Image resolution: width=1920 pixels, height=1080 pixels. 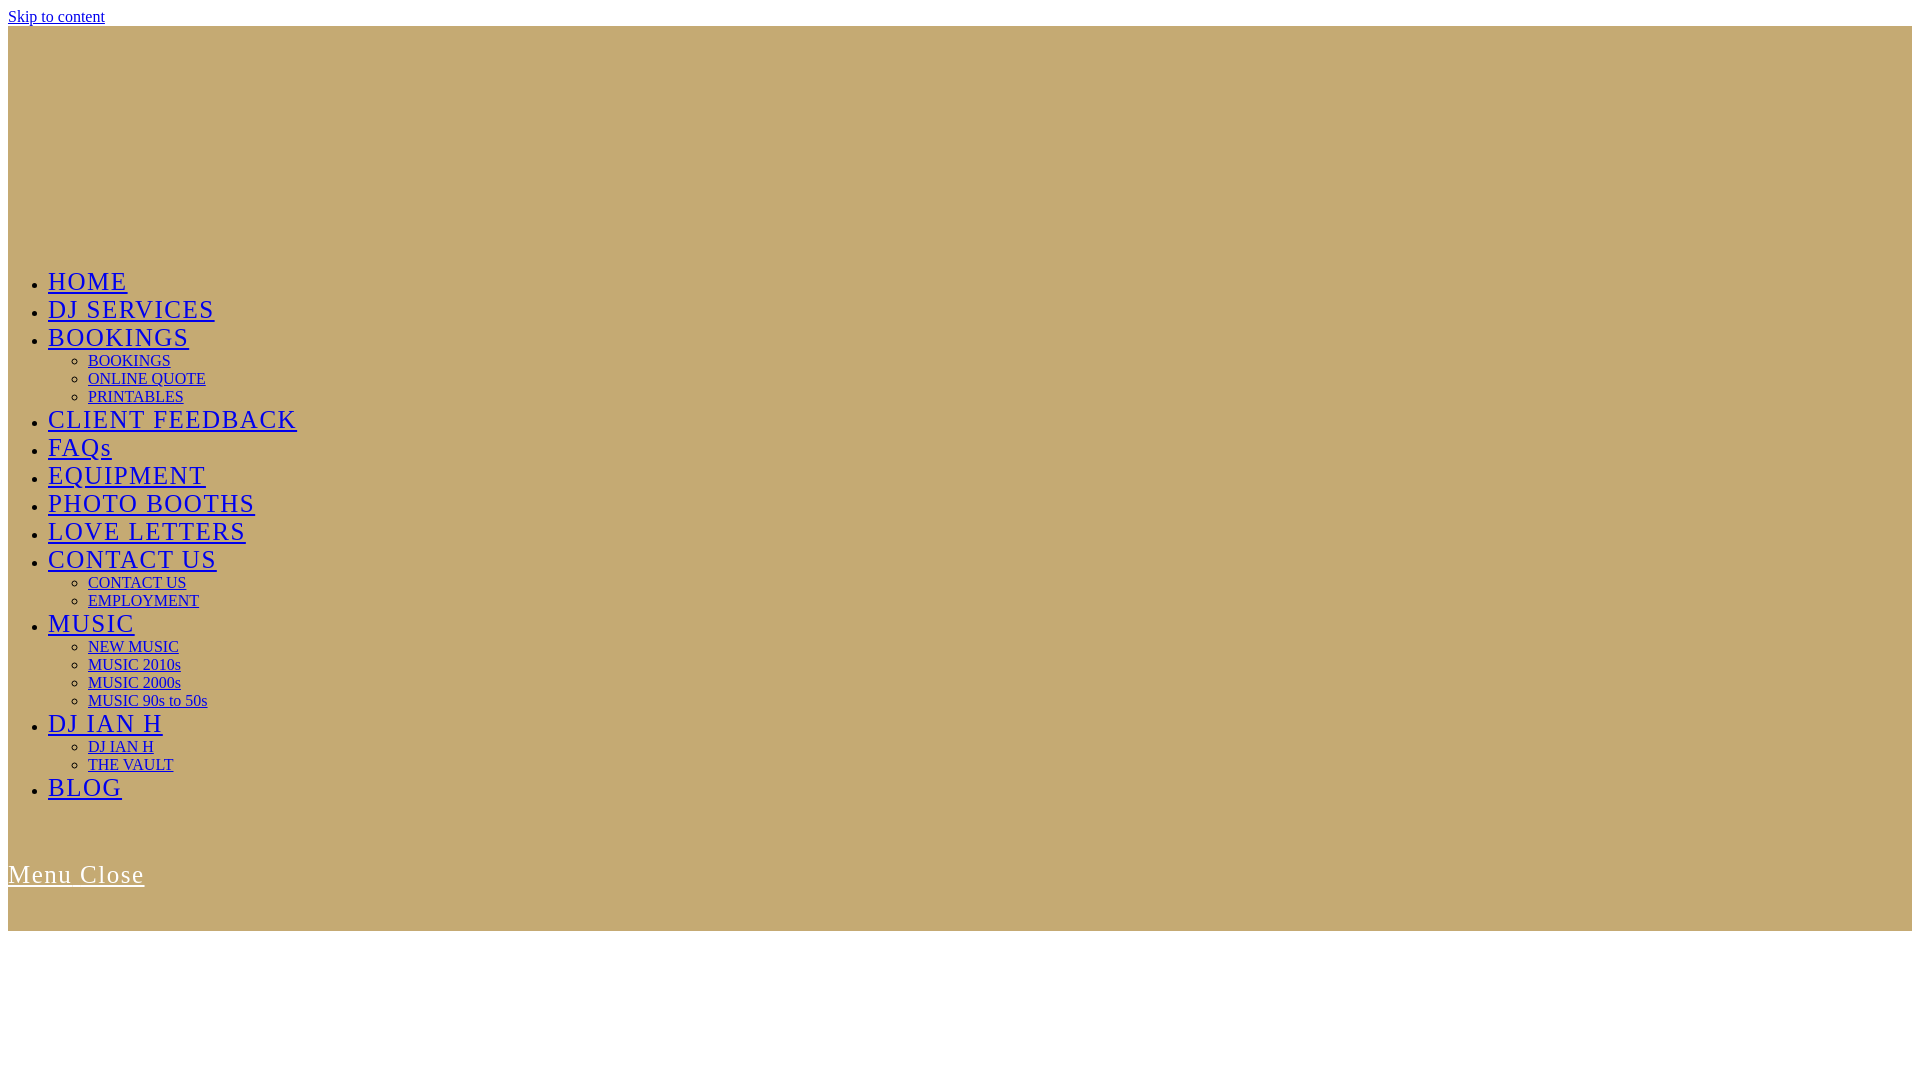 I want to click on BLOG, so click(x=85, y=788).